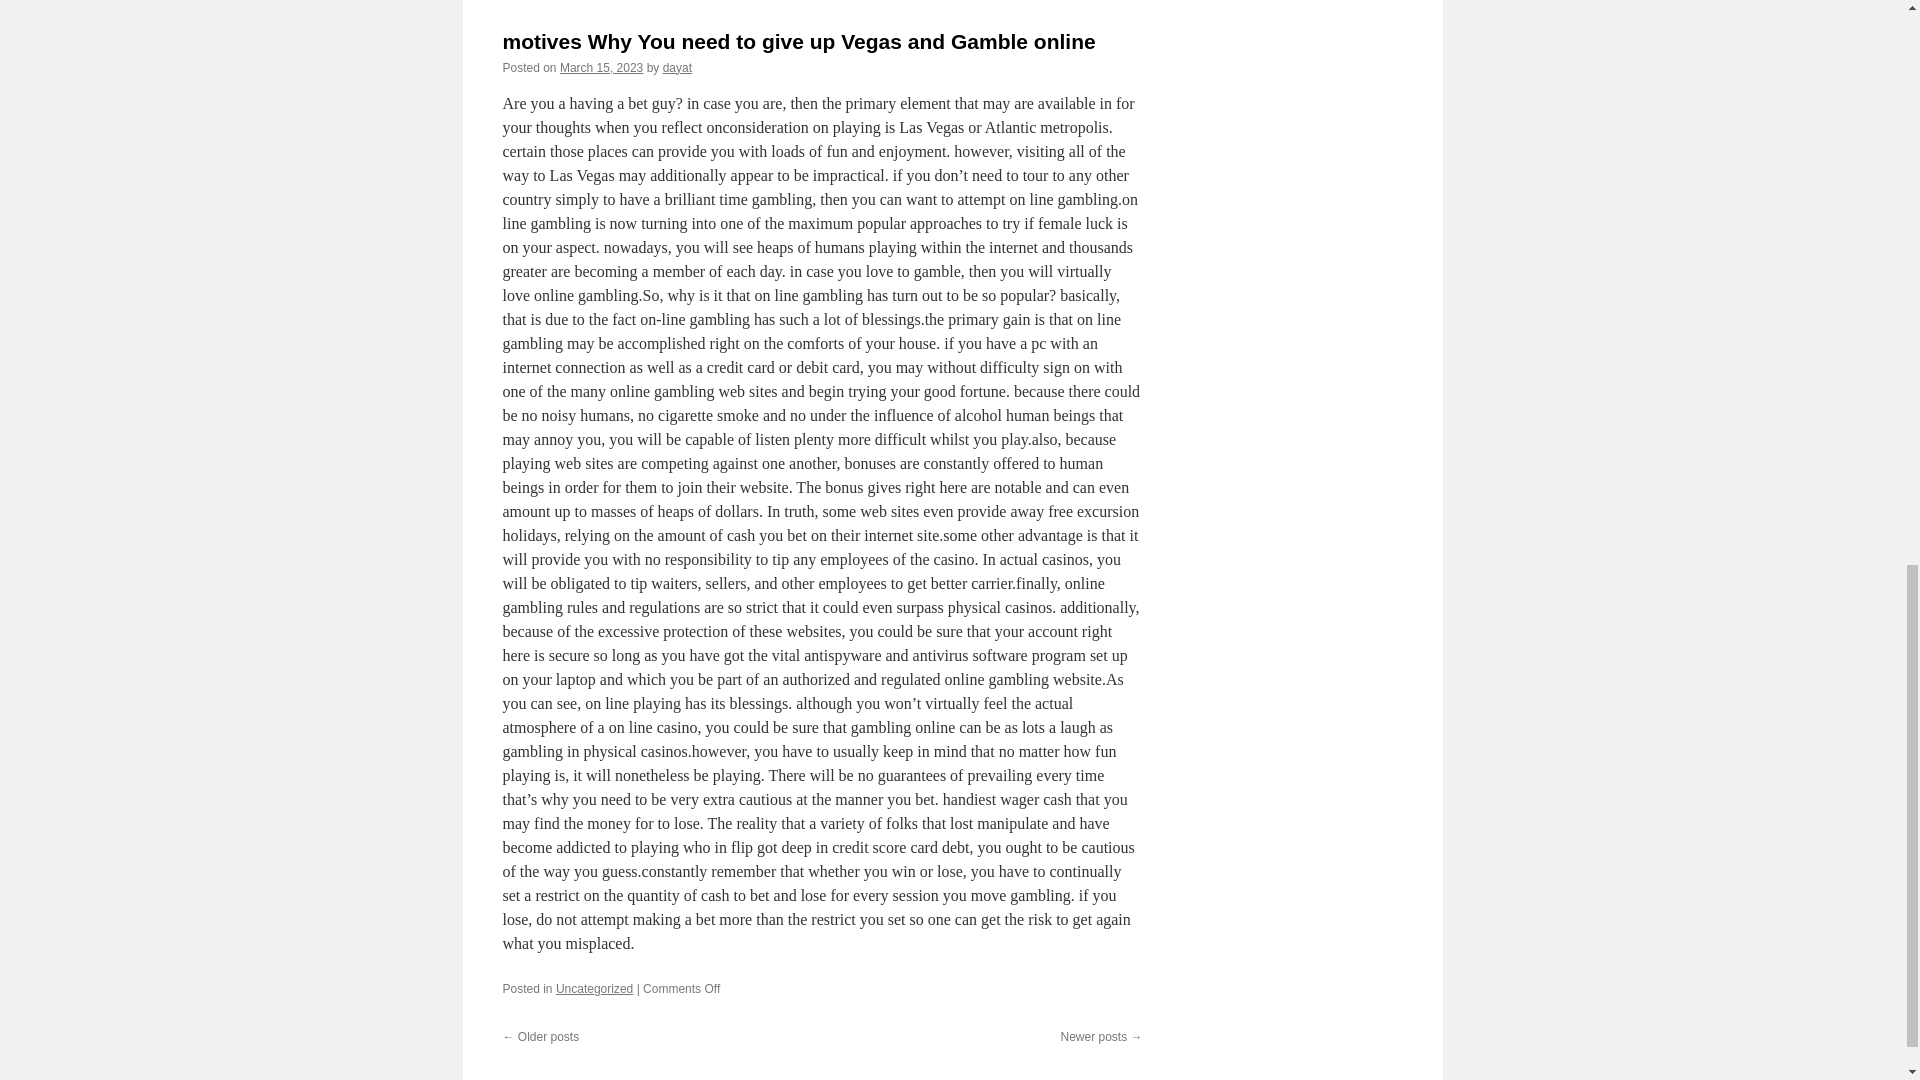  I want to click on dayat, so click(676, 67).